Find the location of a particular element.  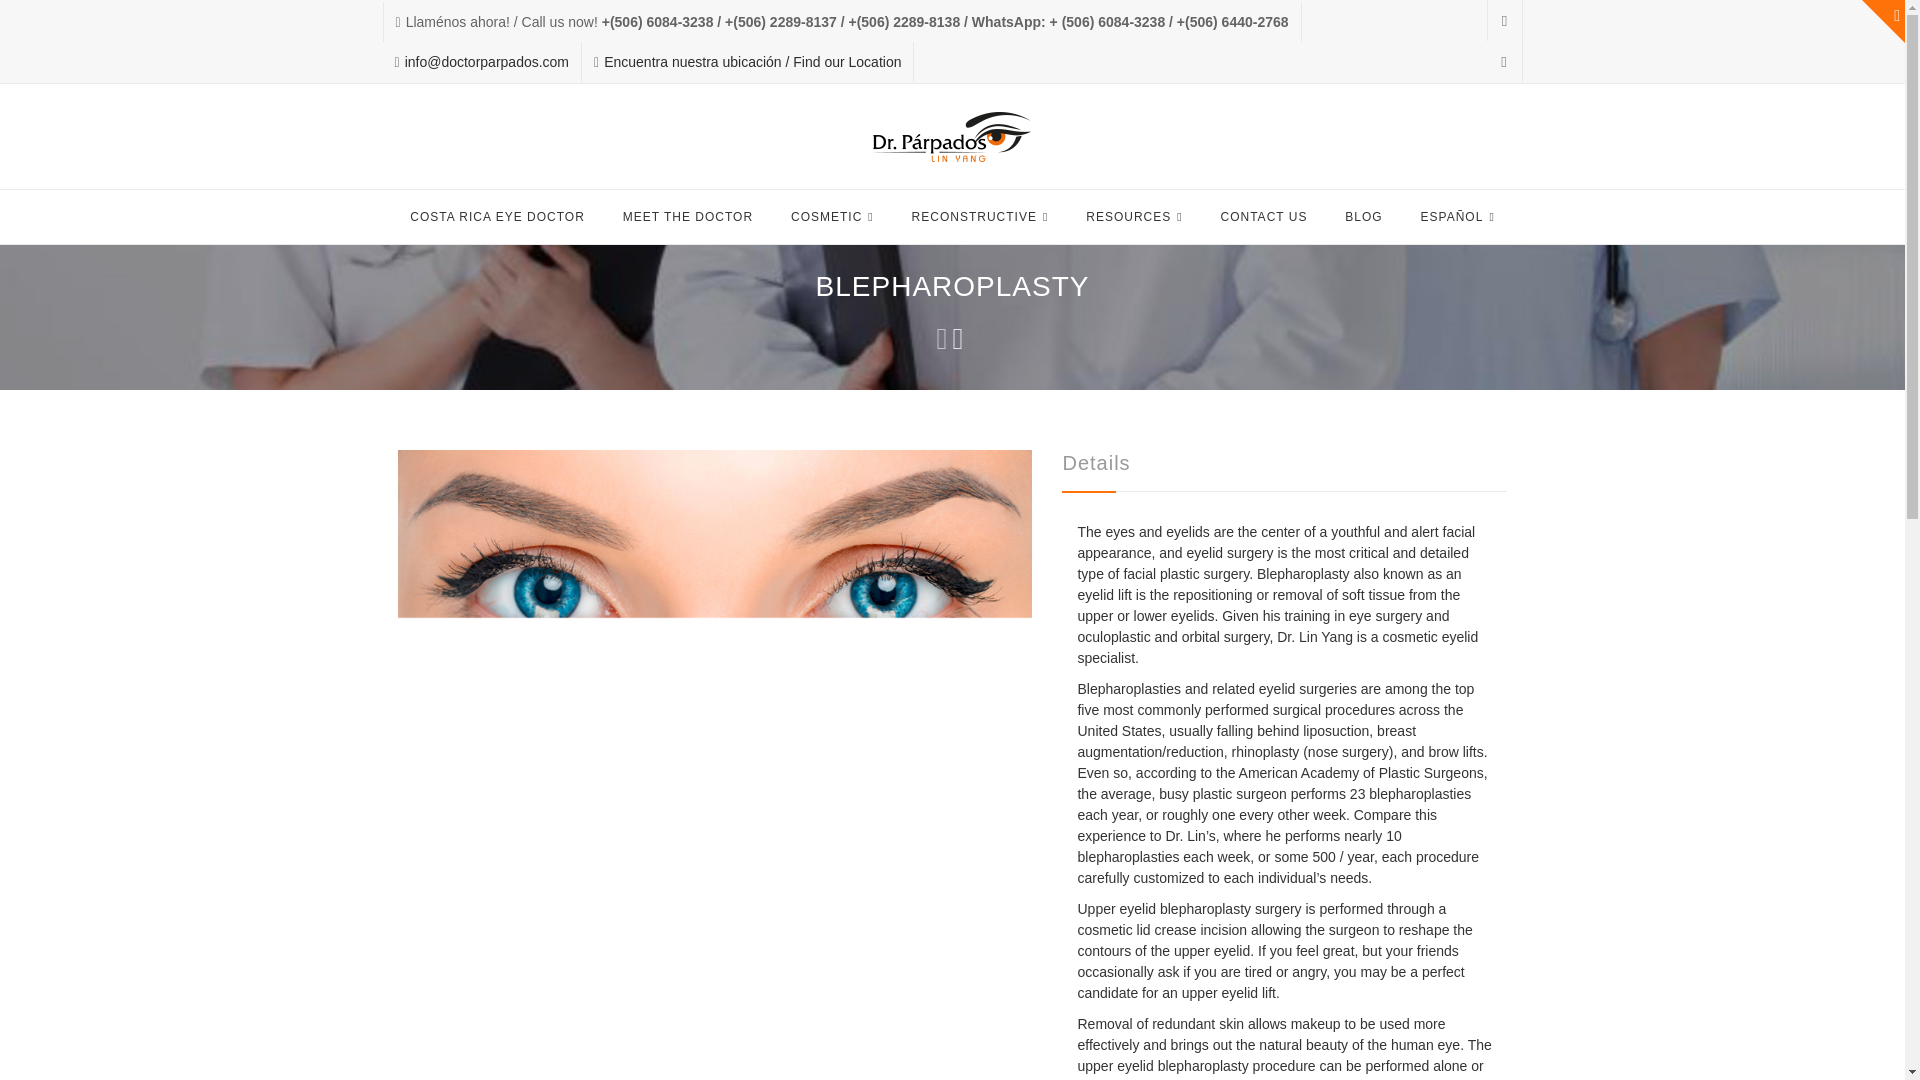

RECONSTRUCTIVE is located at coordinates (980, 218).